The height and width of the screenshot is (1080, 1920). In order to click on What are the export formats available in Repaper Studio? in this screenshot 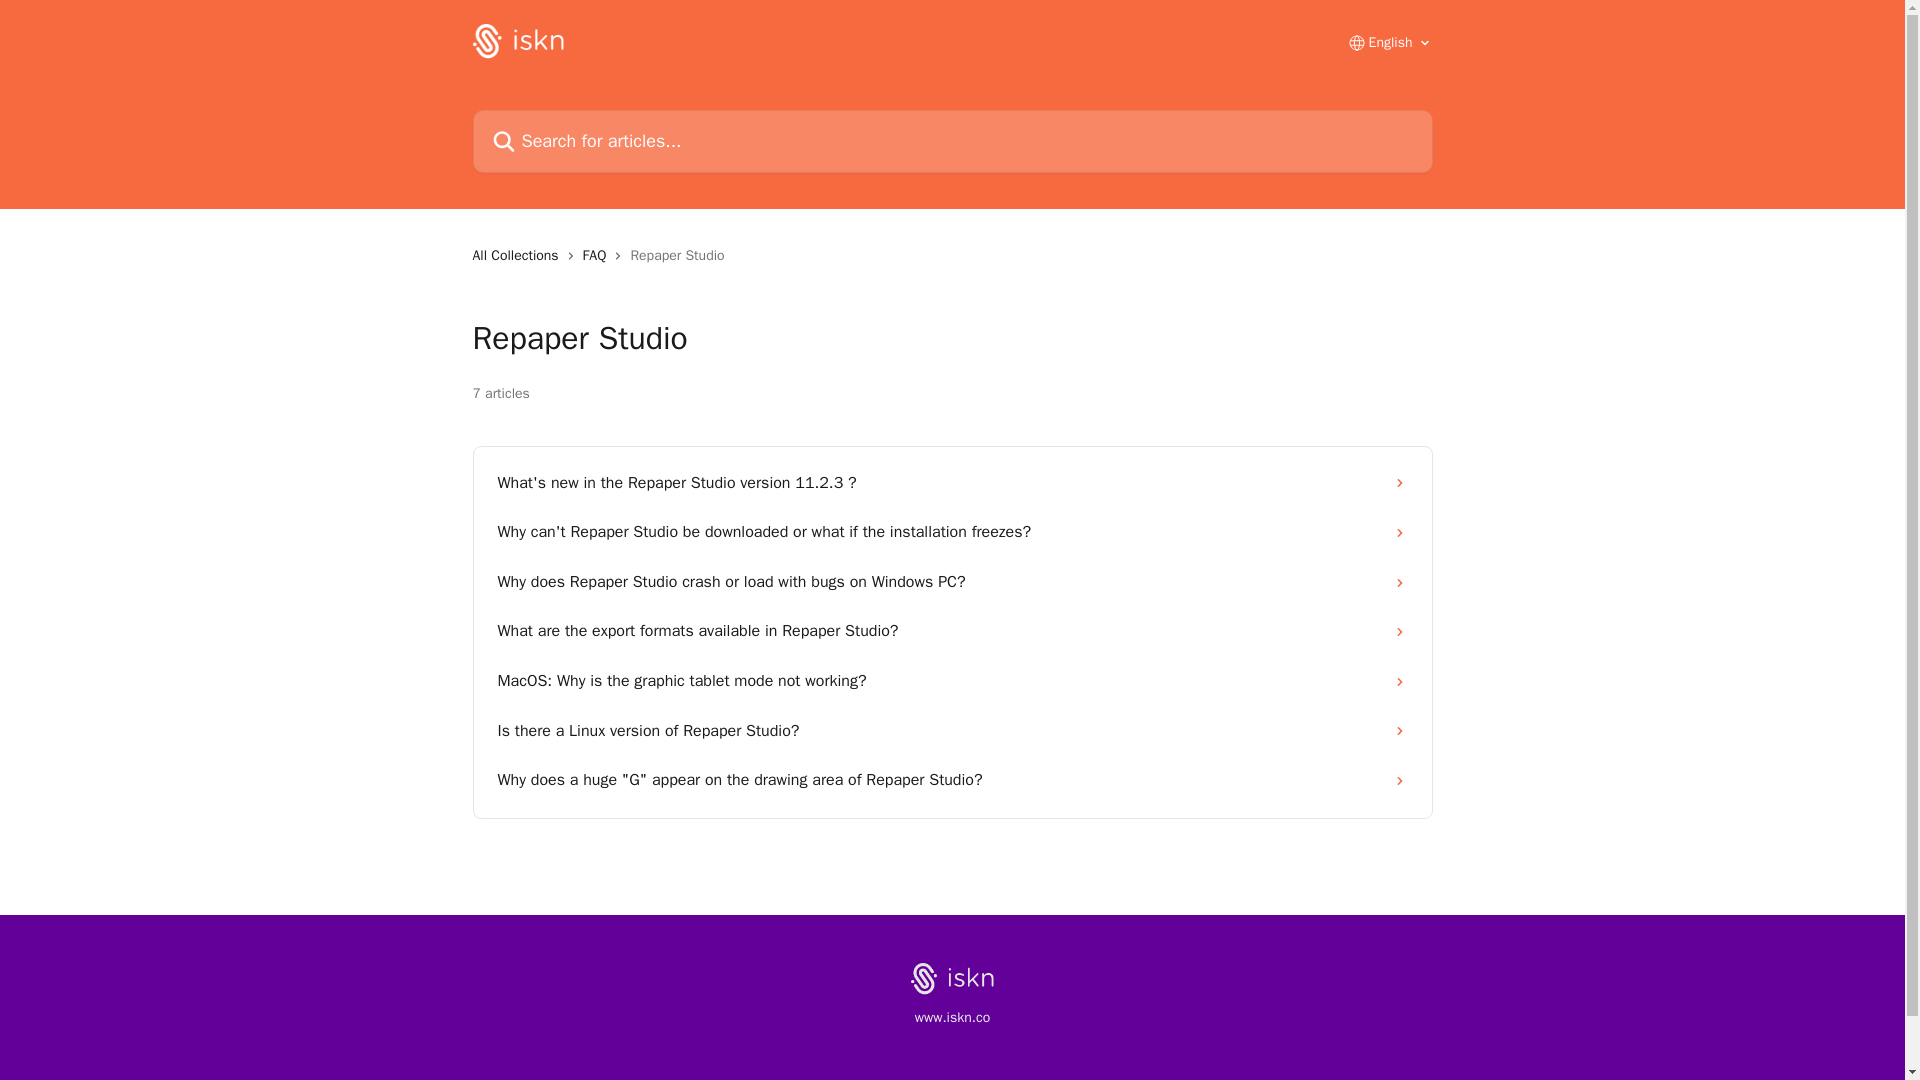, I will do `click(952, 631)`.